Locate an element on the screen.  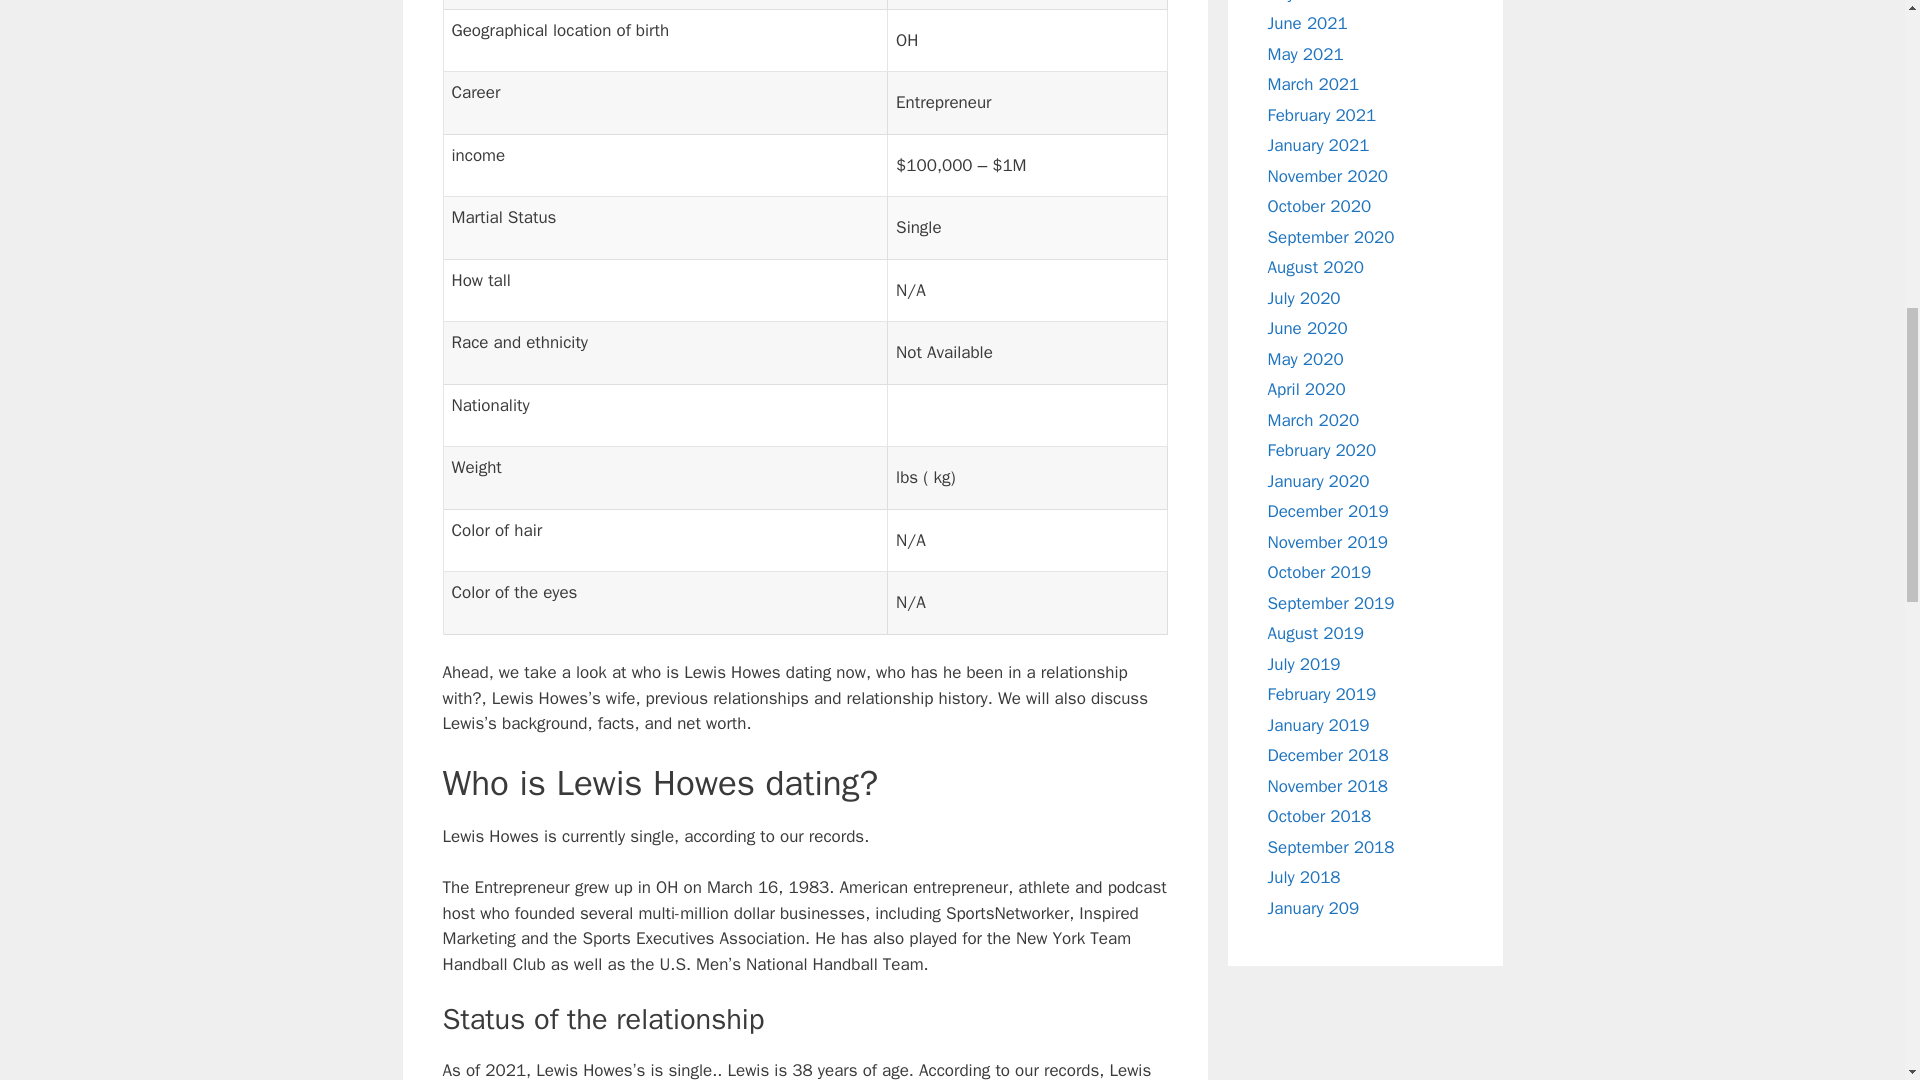
February 2021 is located at coordinates (1322, 114).